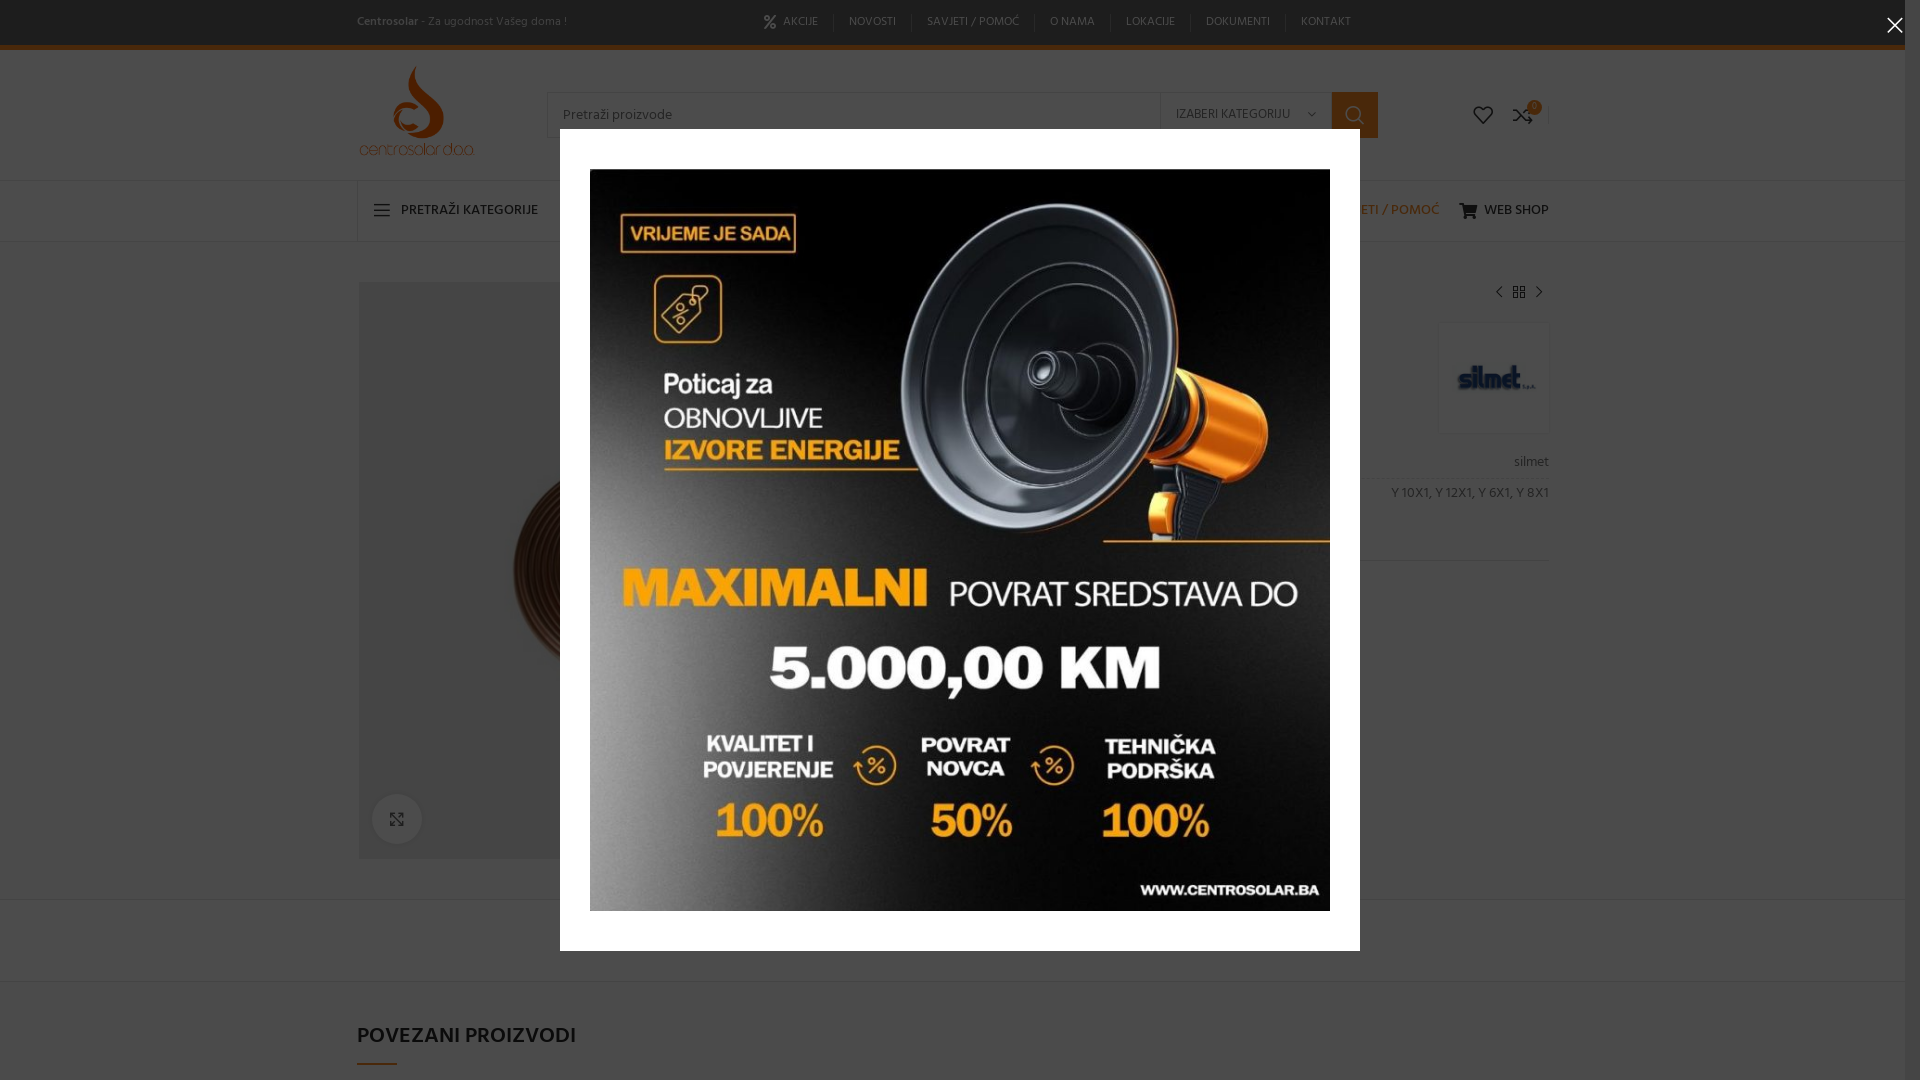 The height and width of the screenshot is (1080, 1920). Describe the element at coordinates (646, 570) in the screenshot. I see `cijev-za-klime` at that location.